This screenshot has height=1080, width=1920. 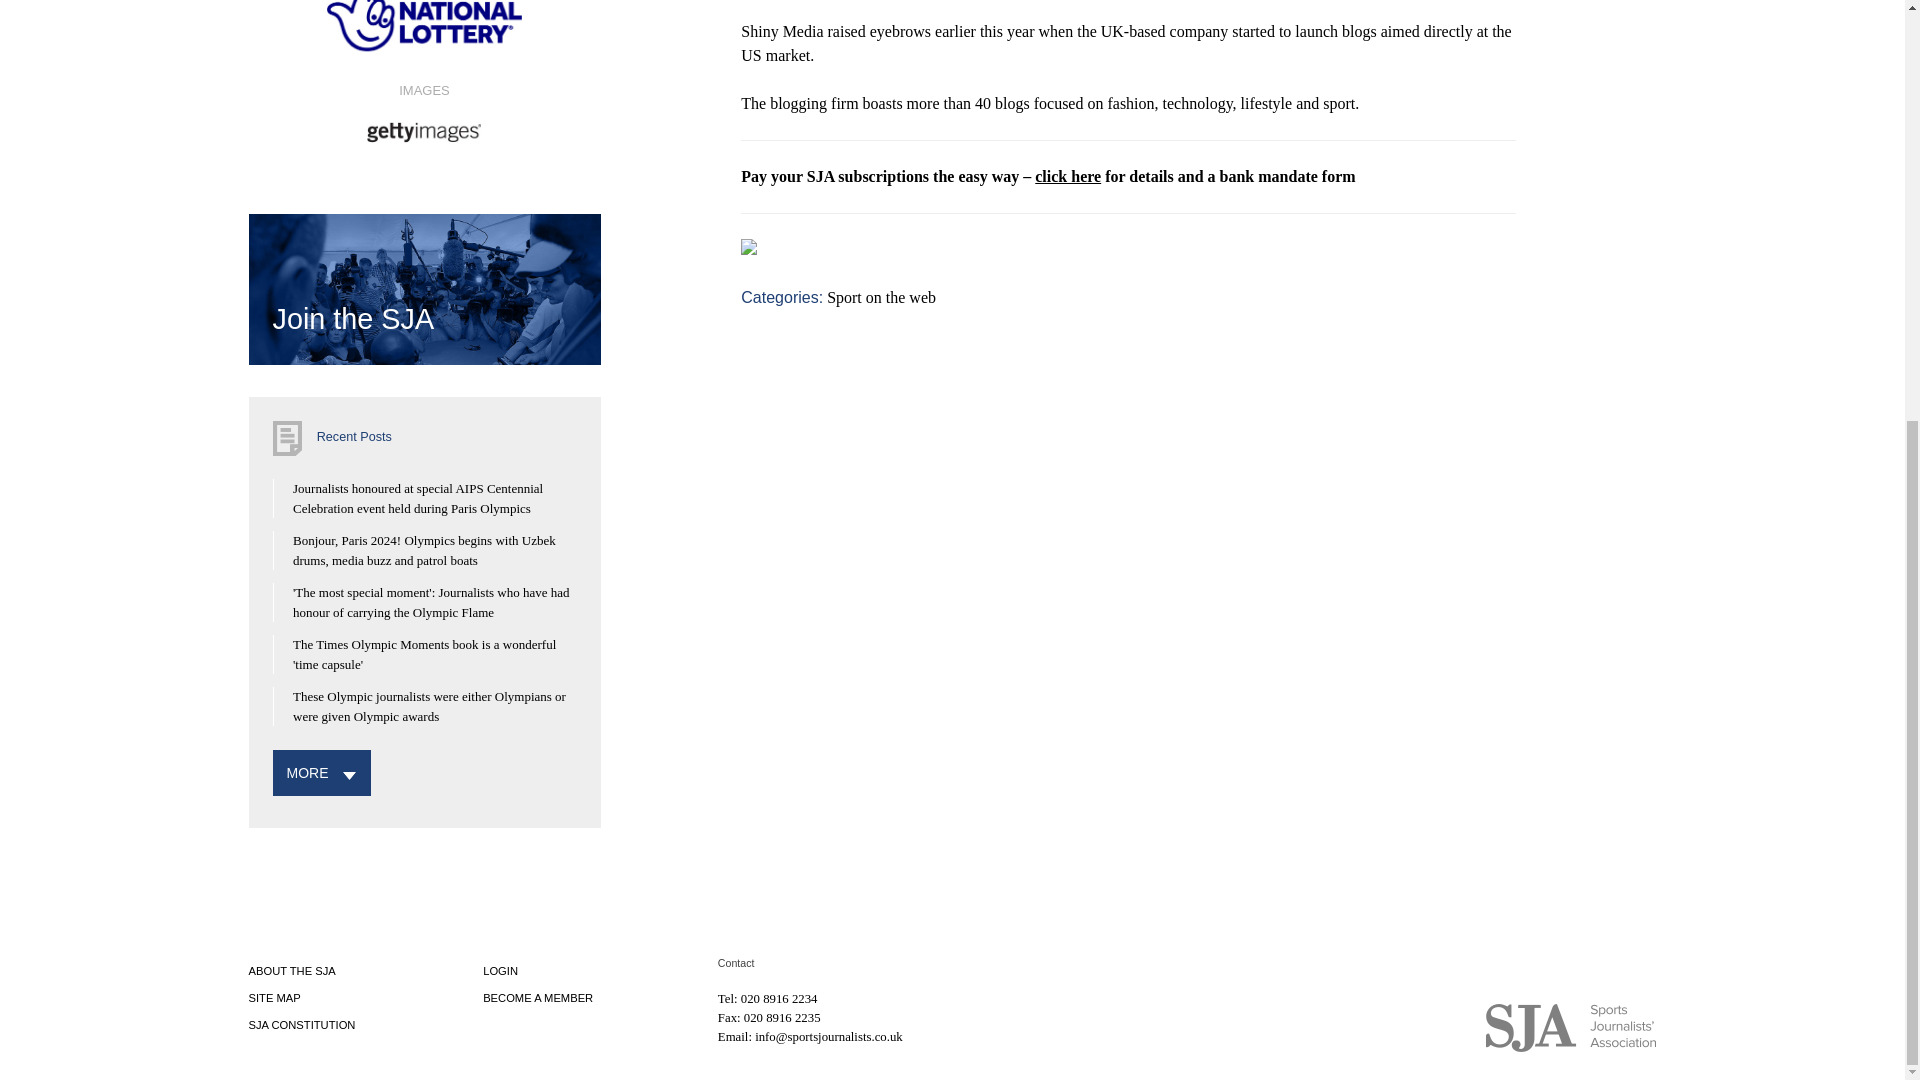 What do you see at coordinates (500, 971) in the screenshot?
I see `LOGIN` at bounding box center [500, 971].